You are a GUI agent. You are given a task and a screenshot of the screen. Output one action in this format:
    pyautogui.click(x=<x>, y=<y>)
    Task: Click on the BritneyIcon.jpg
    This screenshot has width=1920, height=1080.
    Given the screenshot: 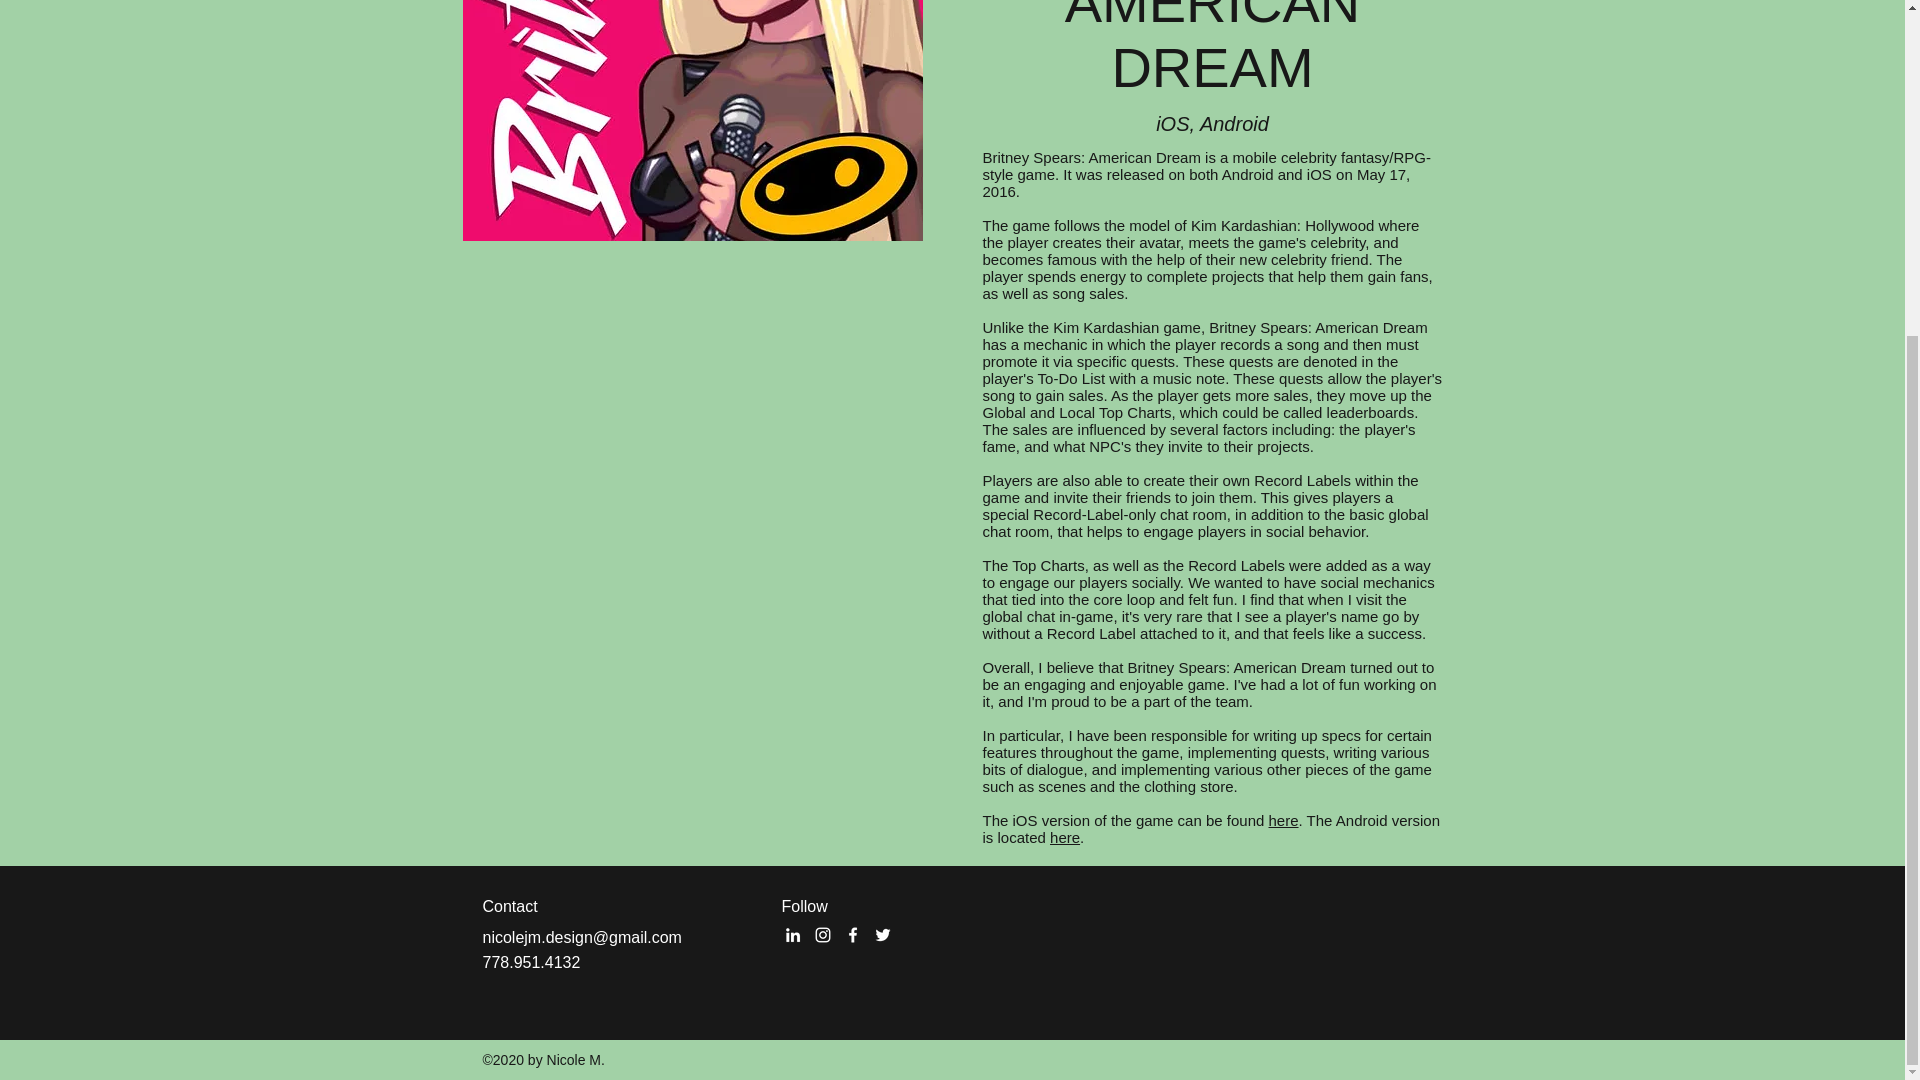 What is the action you would take?
    pyautogui.click(x=692, y=120)
    